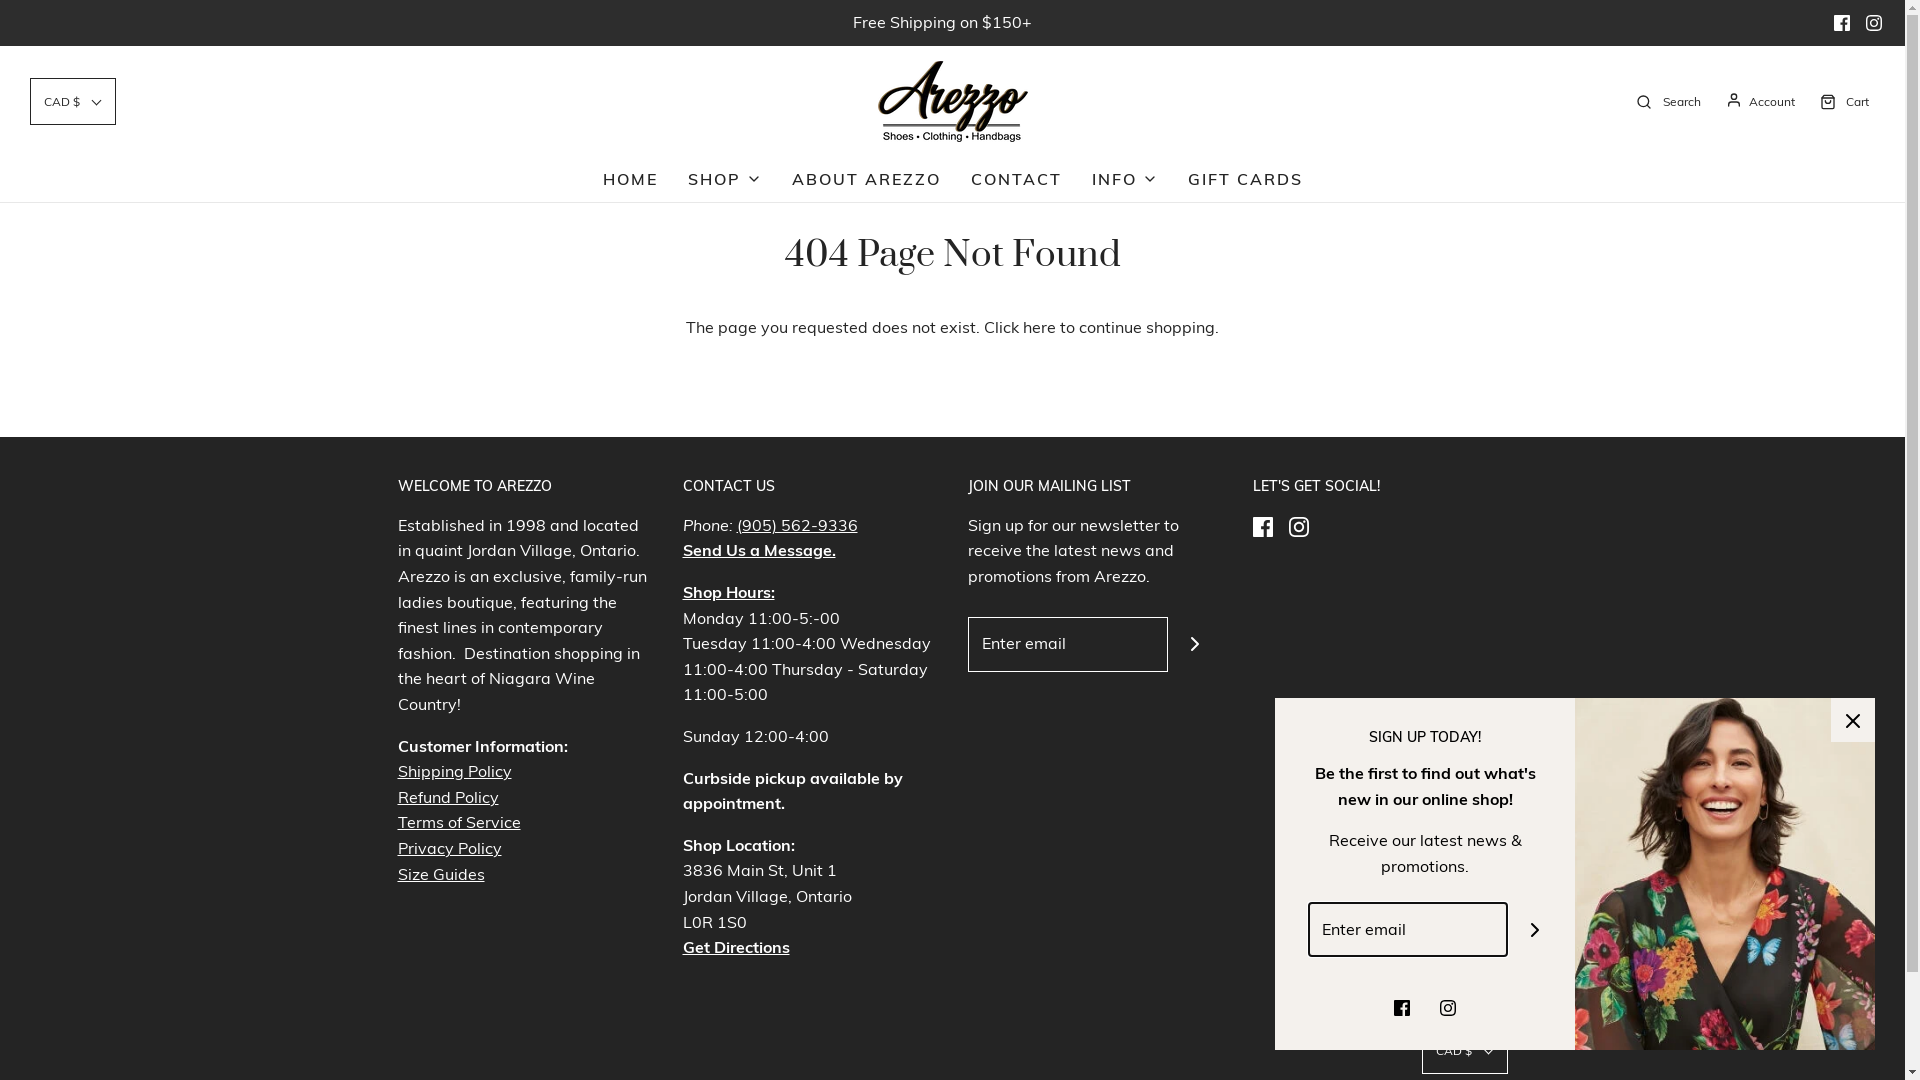  Describe the element at coordinates (630, 180) in the screenshot. I see `HOME` at that location.